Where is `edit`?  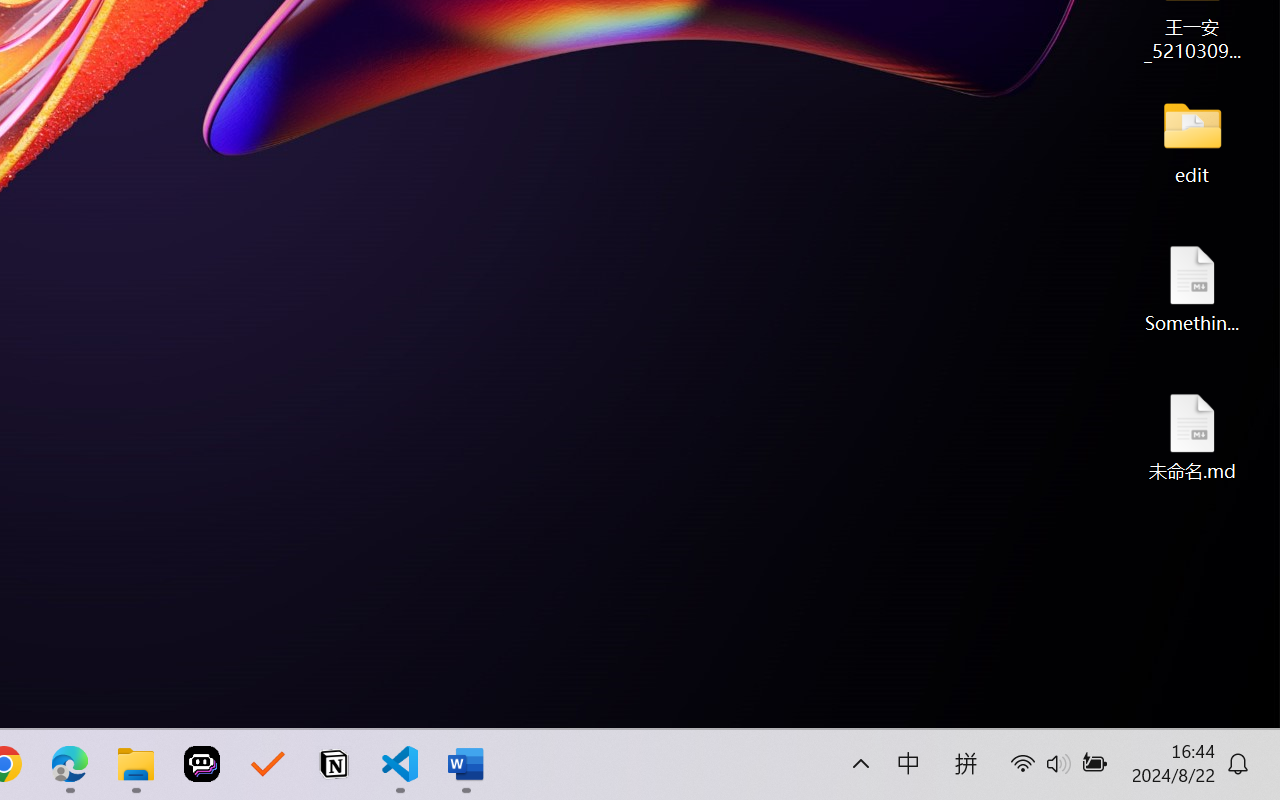 edit is located at coordinates (1192, 140).